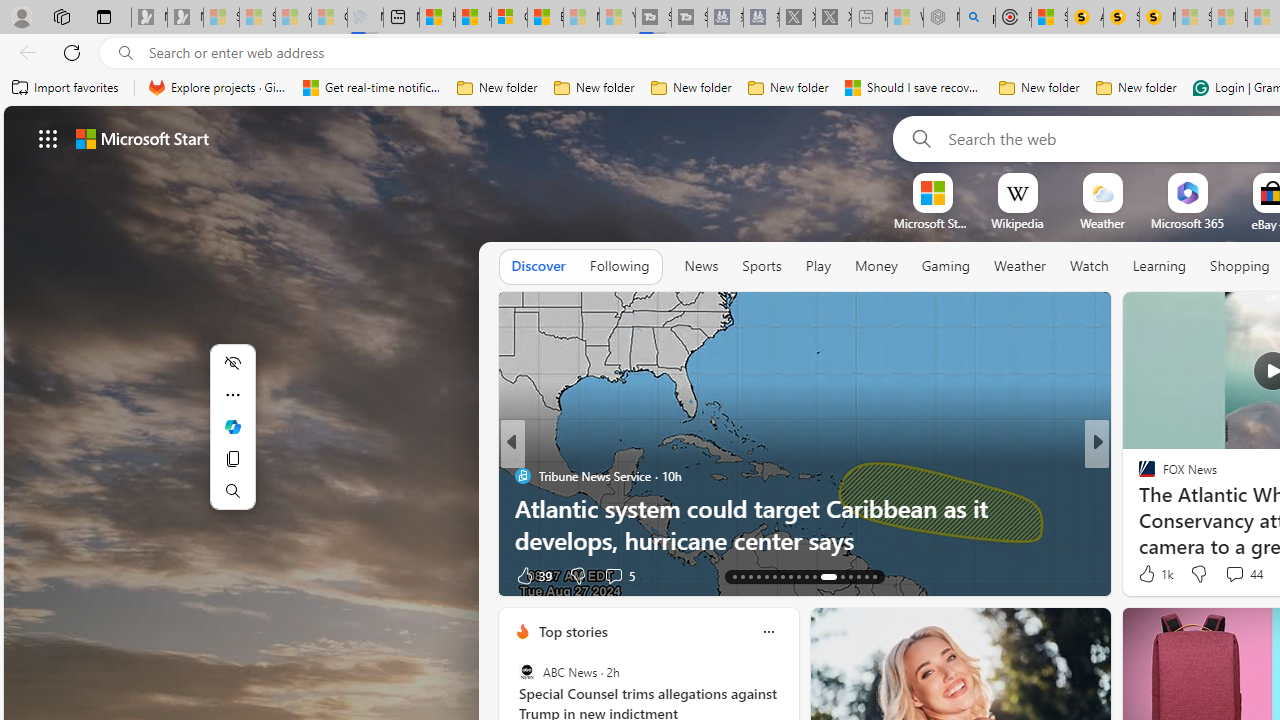 Image resolution: width=1280 pixels, height=720 pixels. I want to click on AutomationID: tab-23, so click(814, 576).